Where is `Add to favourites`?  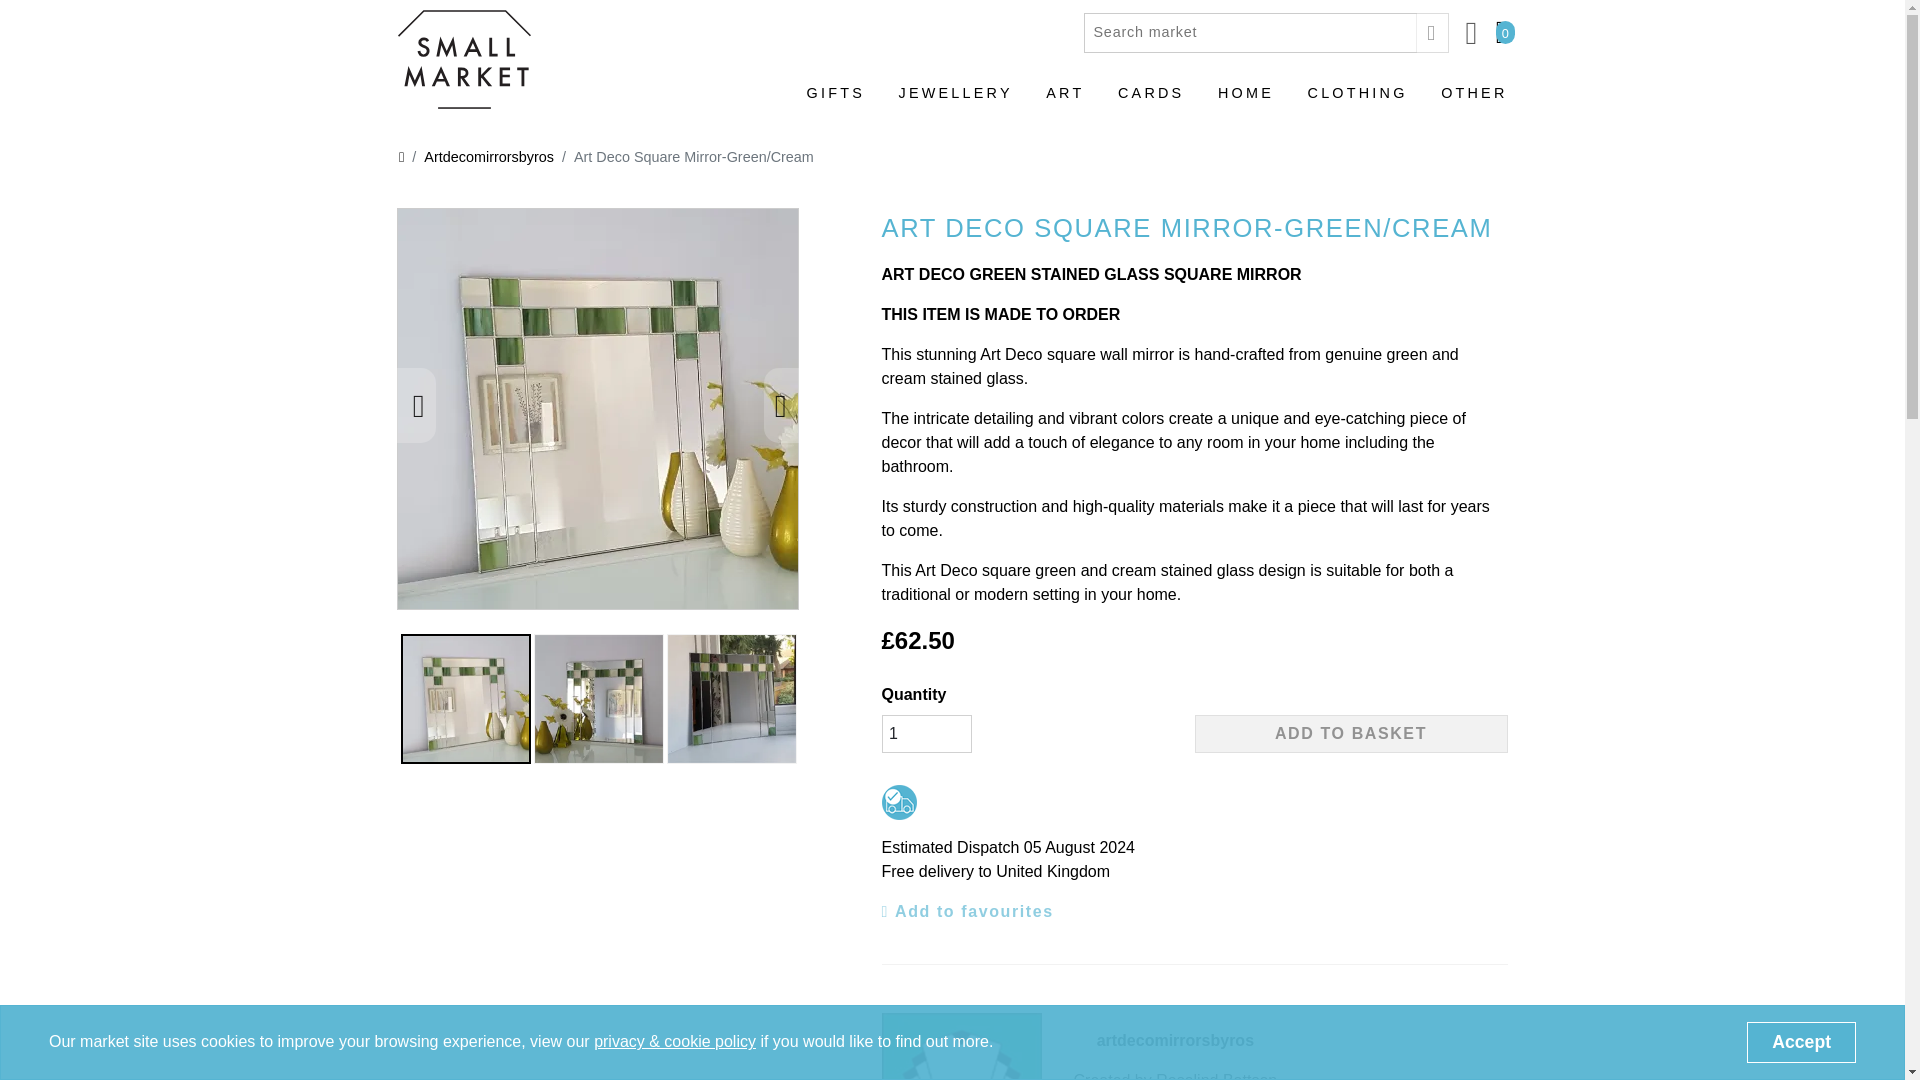 Add to favourites is located at coordinates (968, 912).